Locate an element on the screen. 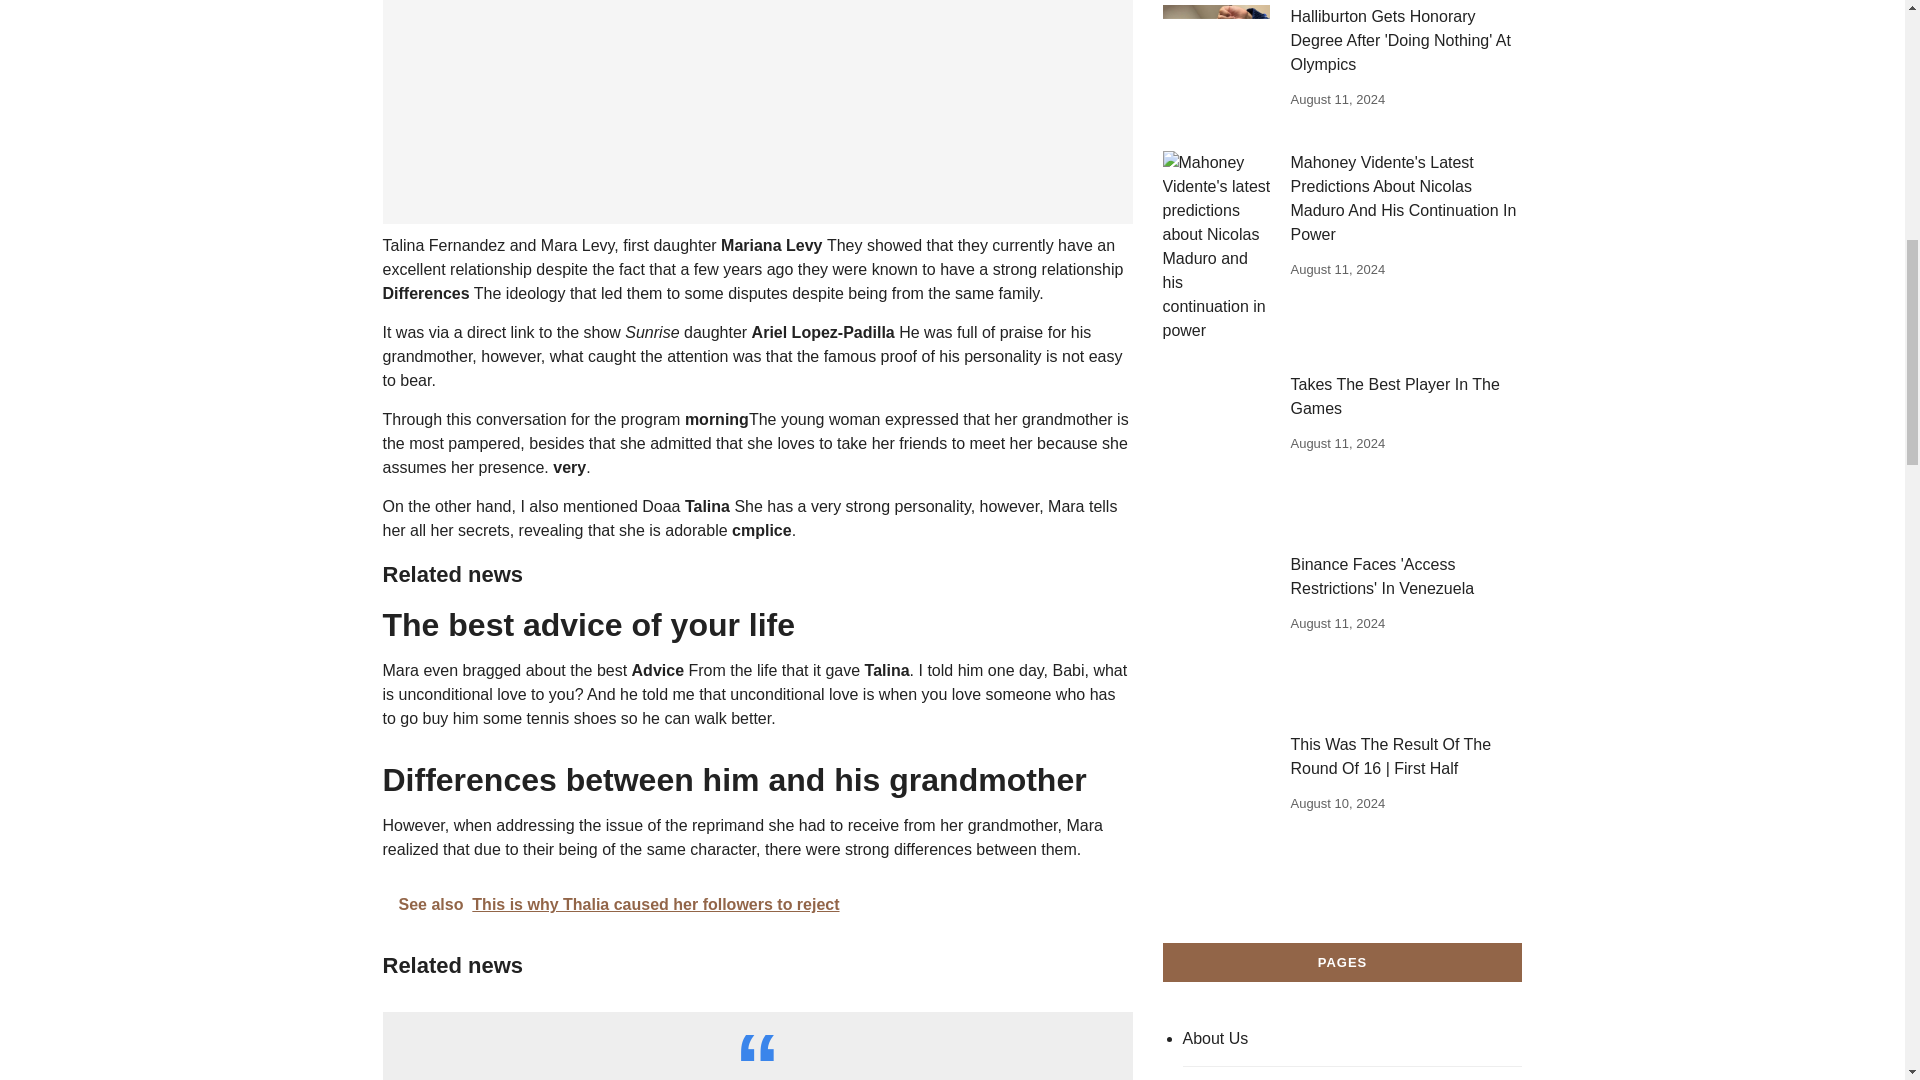 The image size is (1920, 1080). Advertisement is located at coordinates (757, 112).